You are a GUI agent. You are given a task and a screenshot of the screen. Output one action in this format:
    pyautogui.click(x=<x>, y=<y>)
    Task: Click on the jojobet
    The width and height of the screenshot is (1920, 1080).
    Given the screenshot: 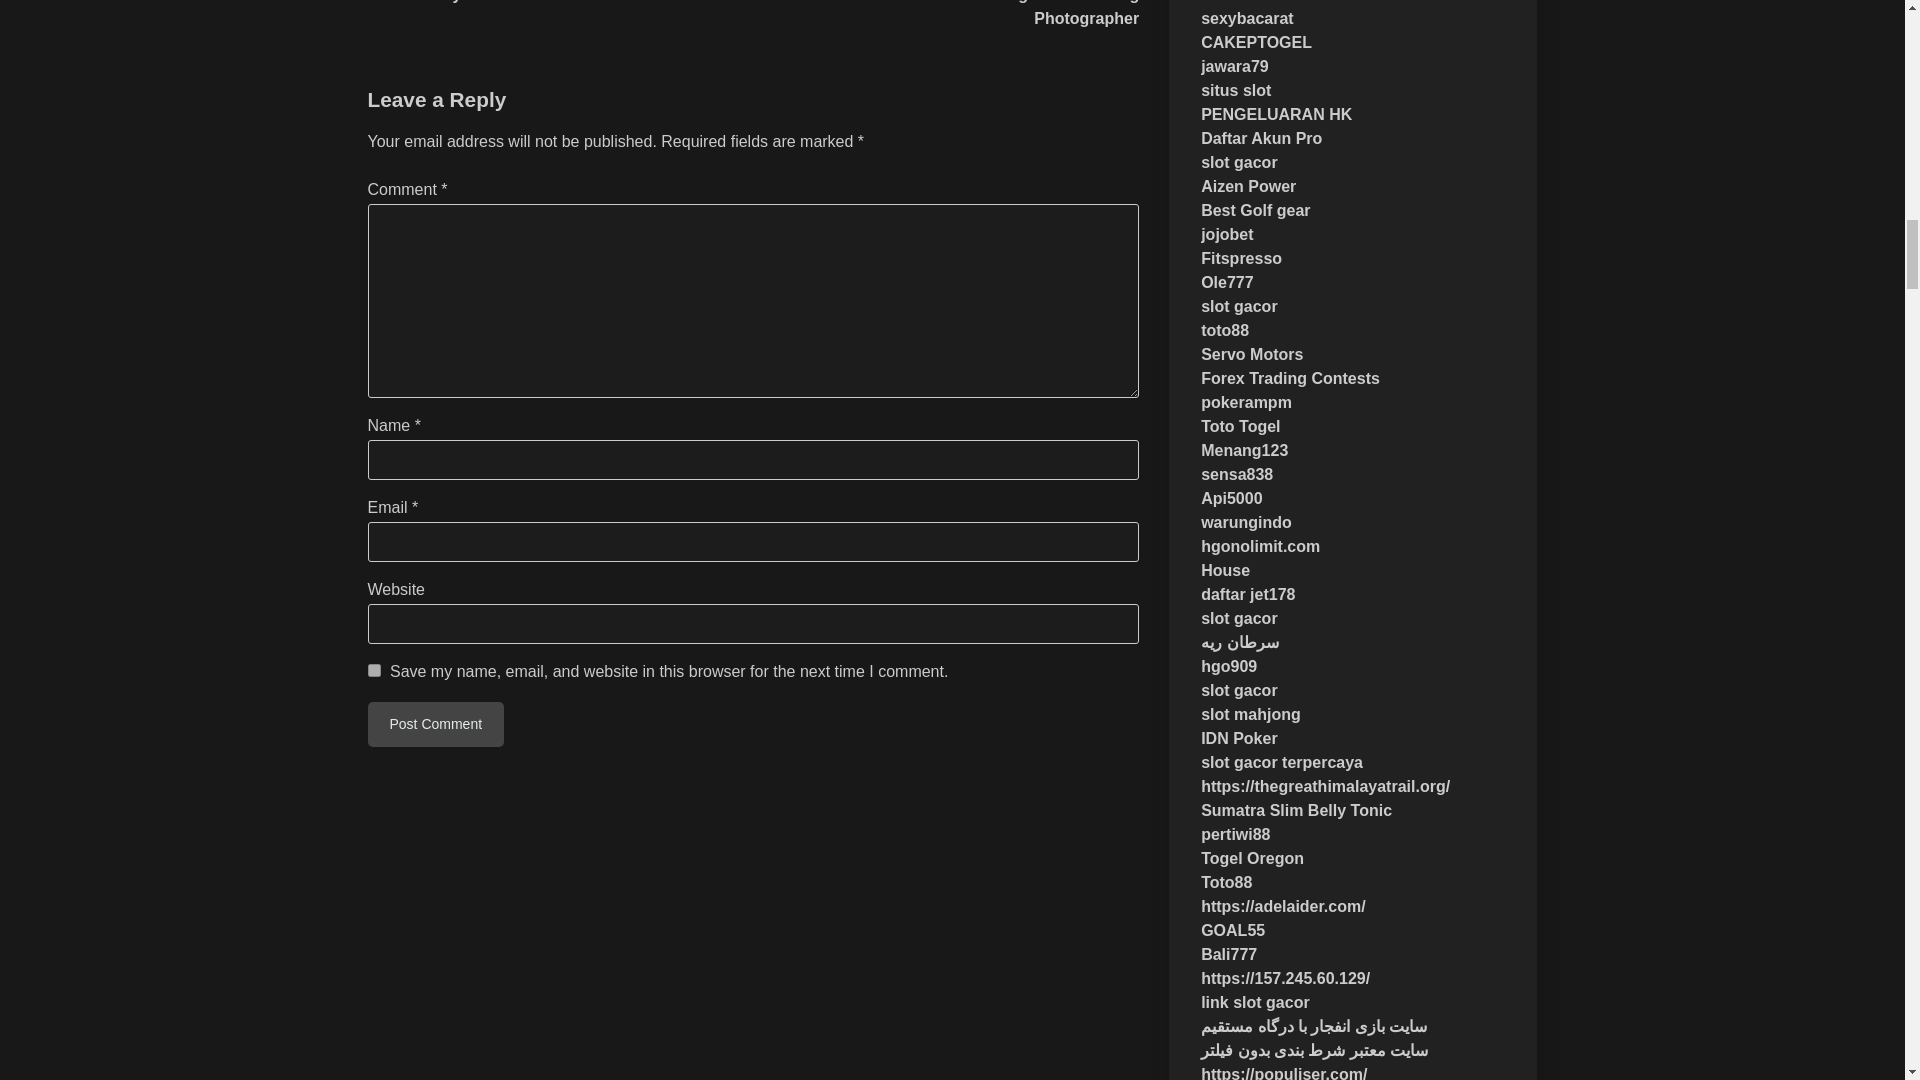 What is the action you would take?
    pyautogui.click(x=1227, y=234)
    